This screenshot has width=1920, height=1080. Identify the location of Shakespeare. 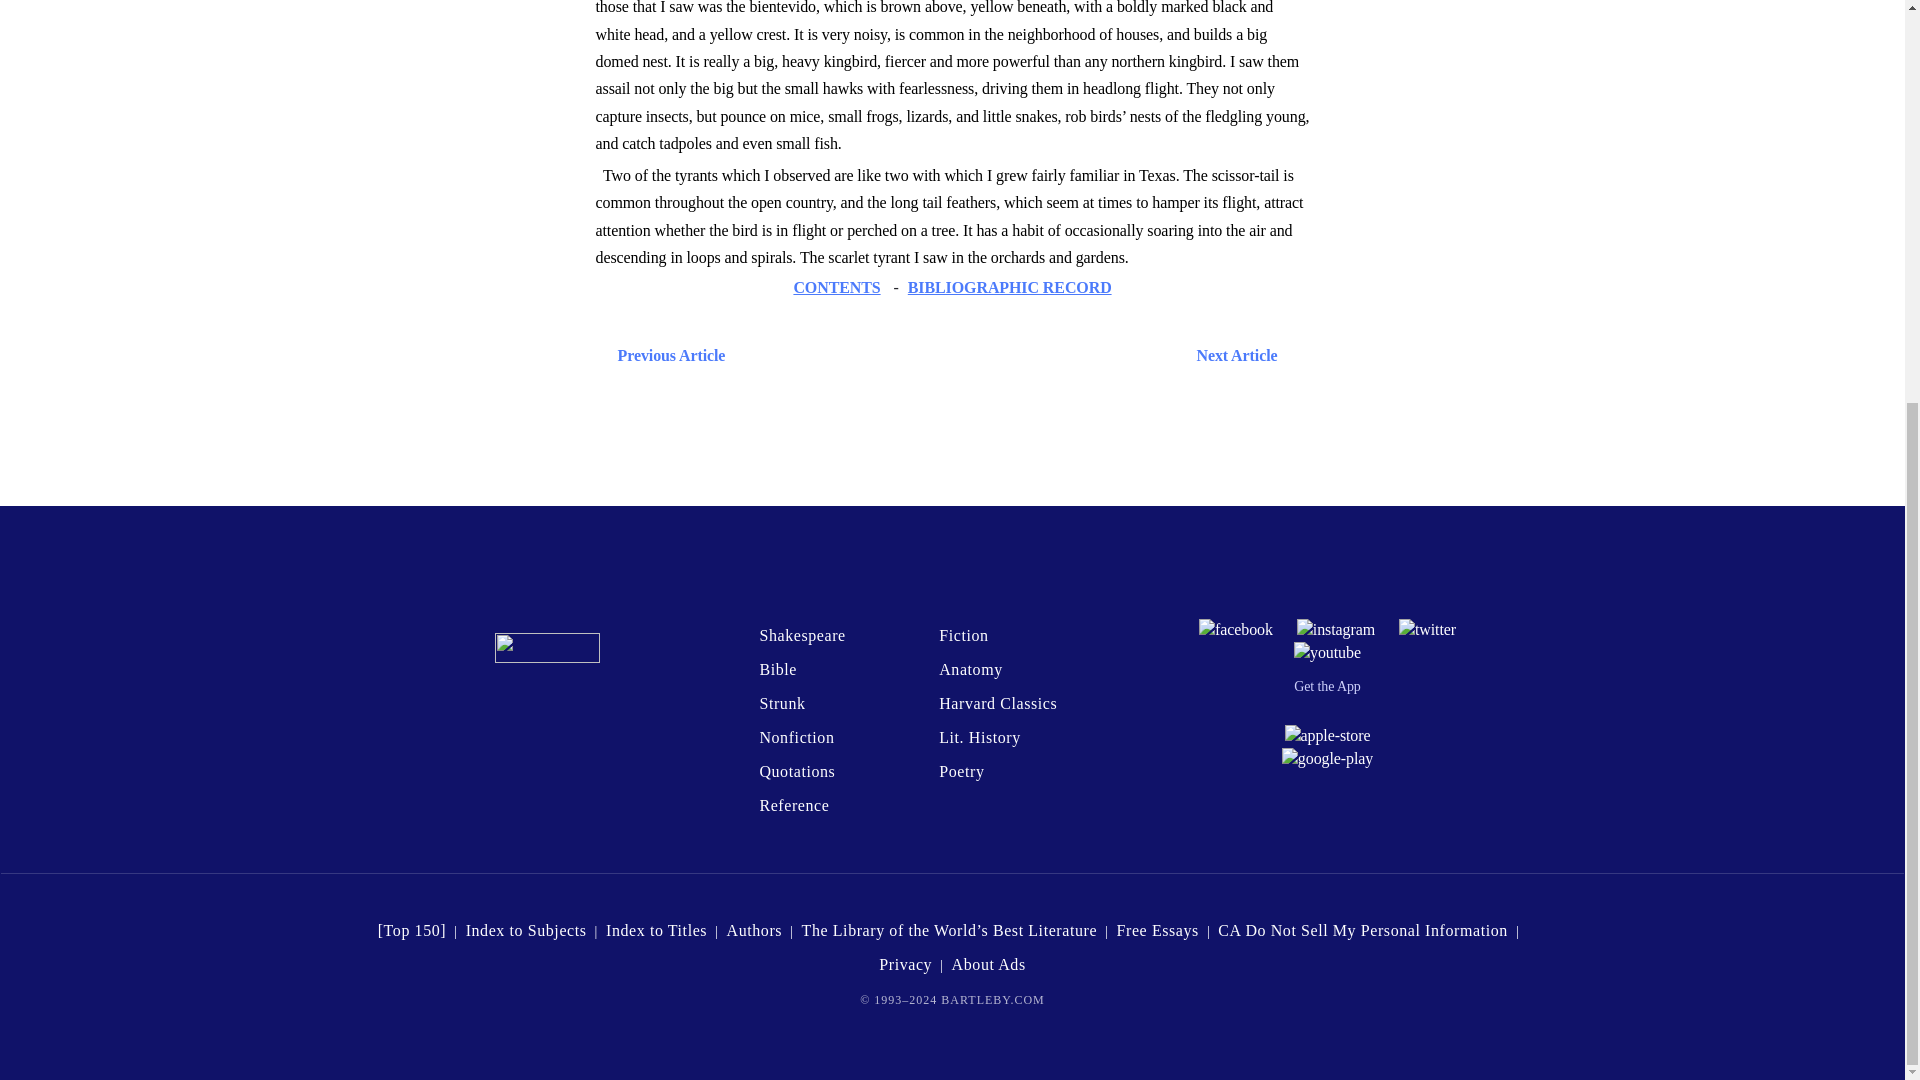
(801, 635).